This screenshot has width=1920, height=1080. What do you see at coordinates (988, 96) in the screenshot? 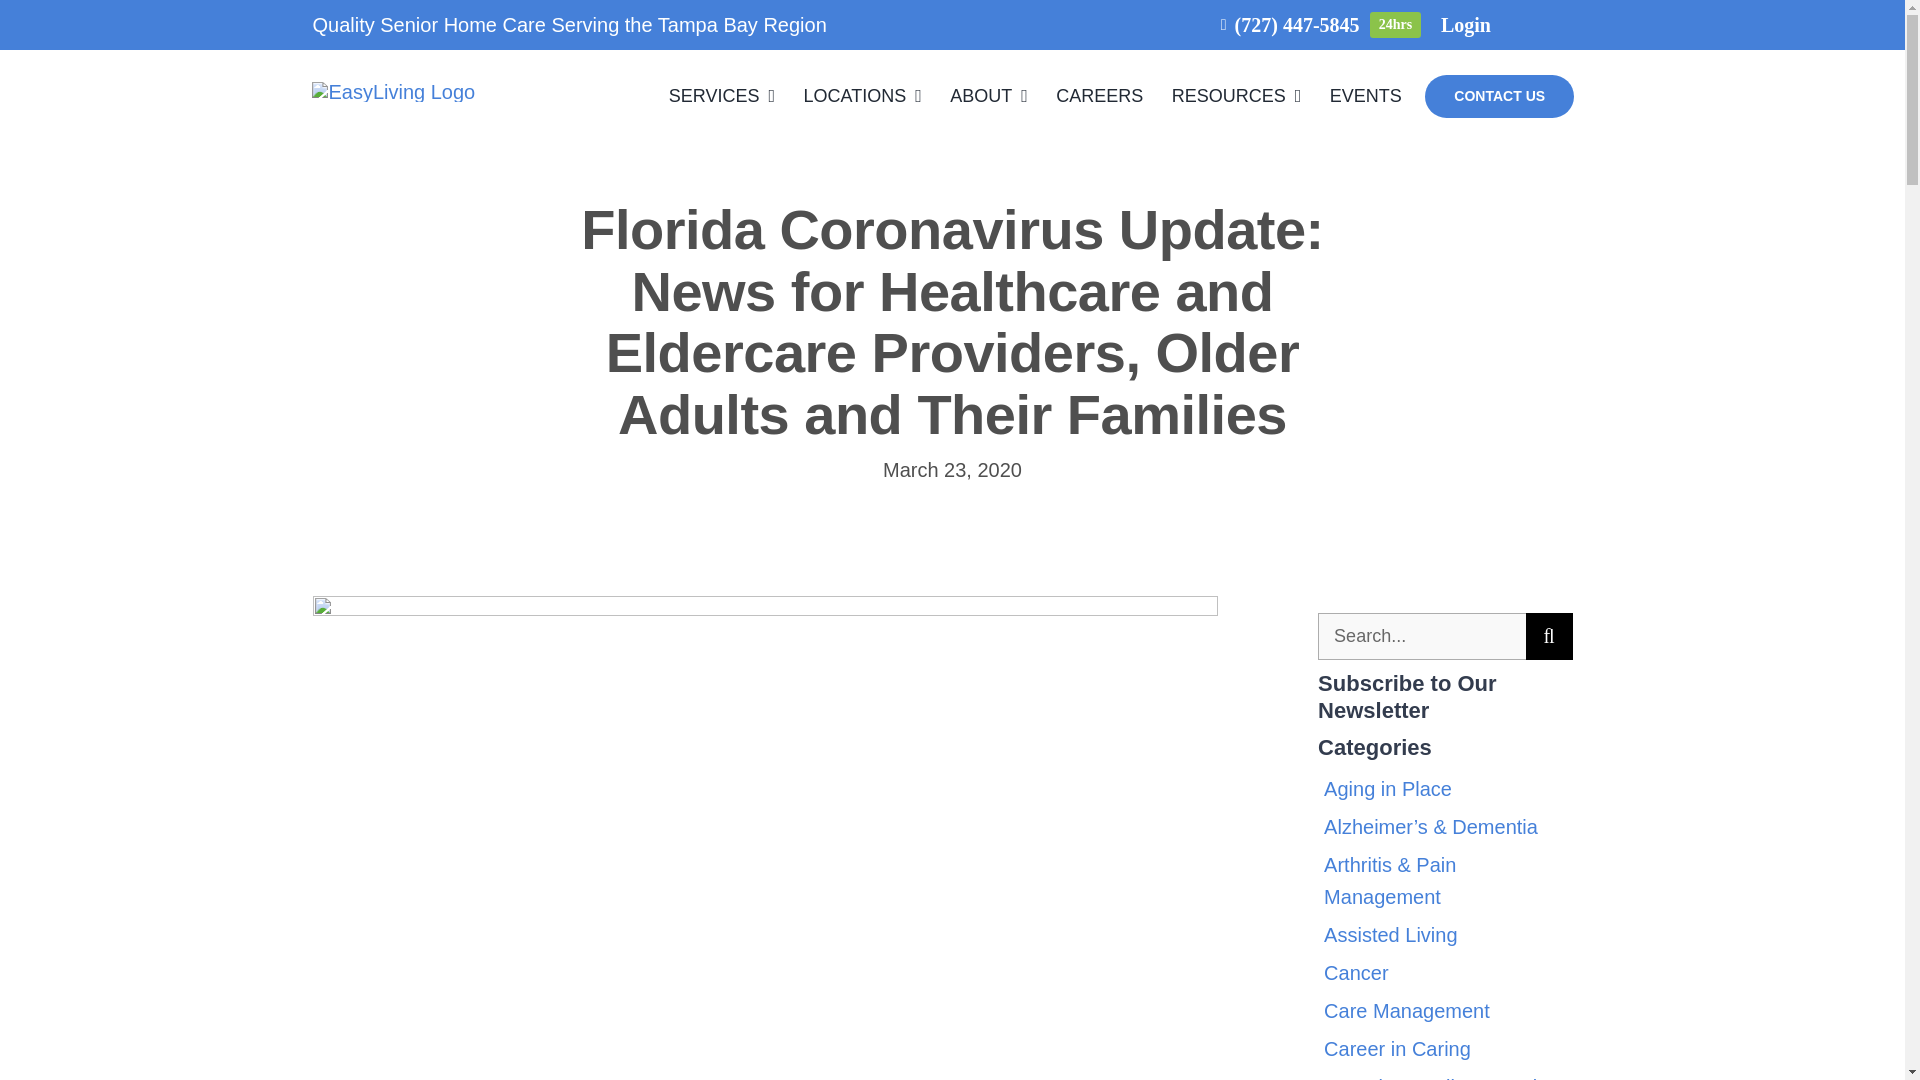
I see `ABOUT` at bounding box center [988, 96].